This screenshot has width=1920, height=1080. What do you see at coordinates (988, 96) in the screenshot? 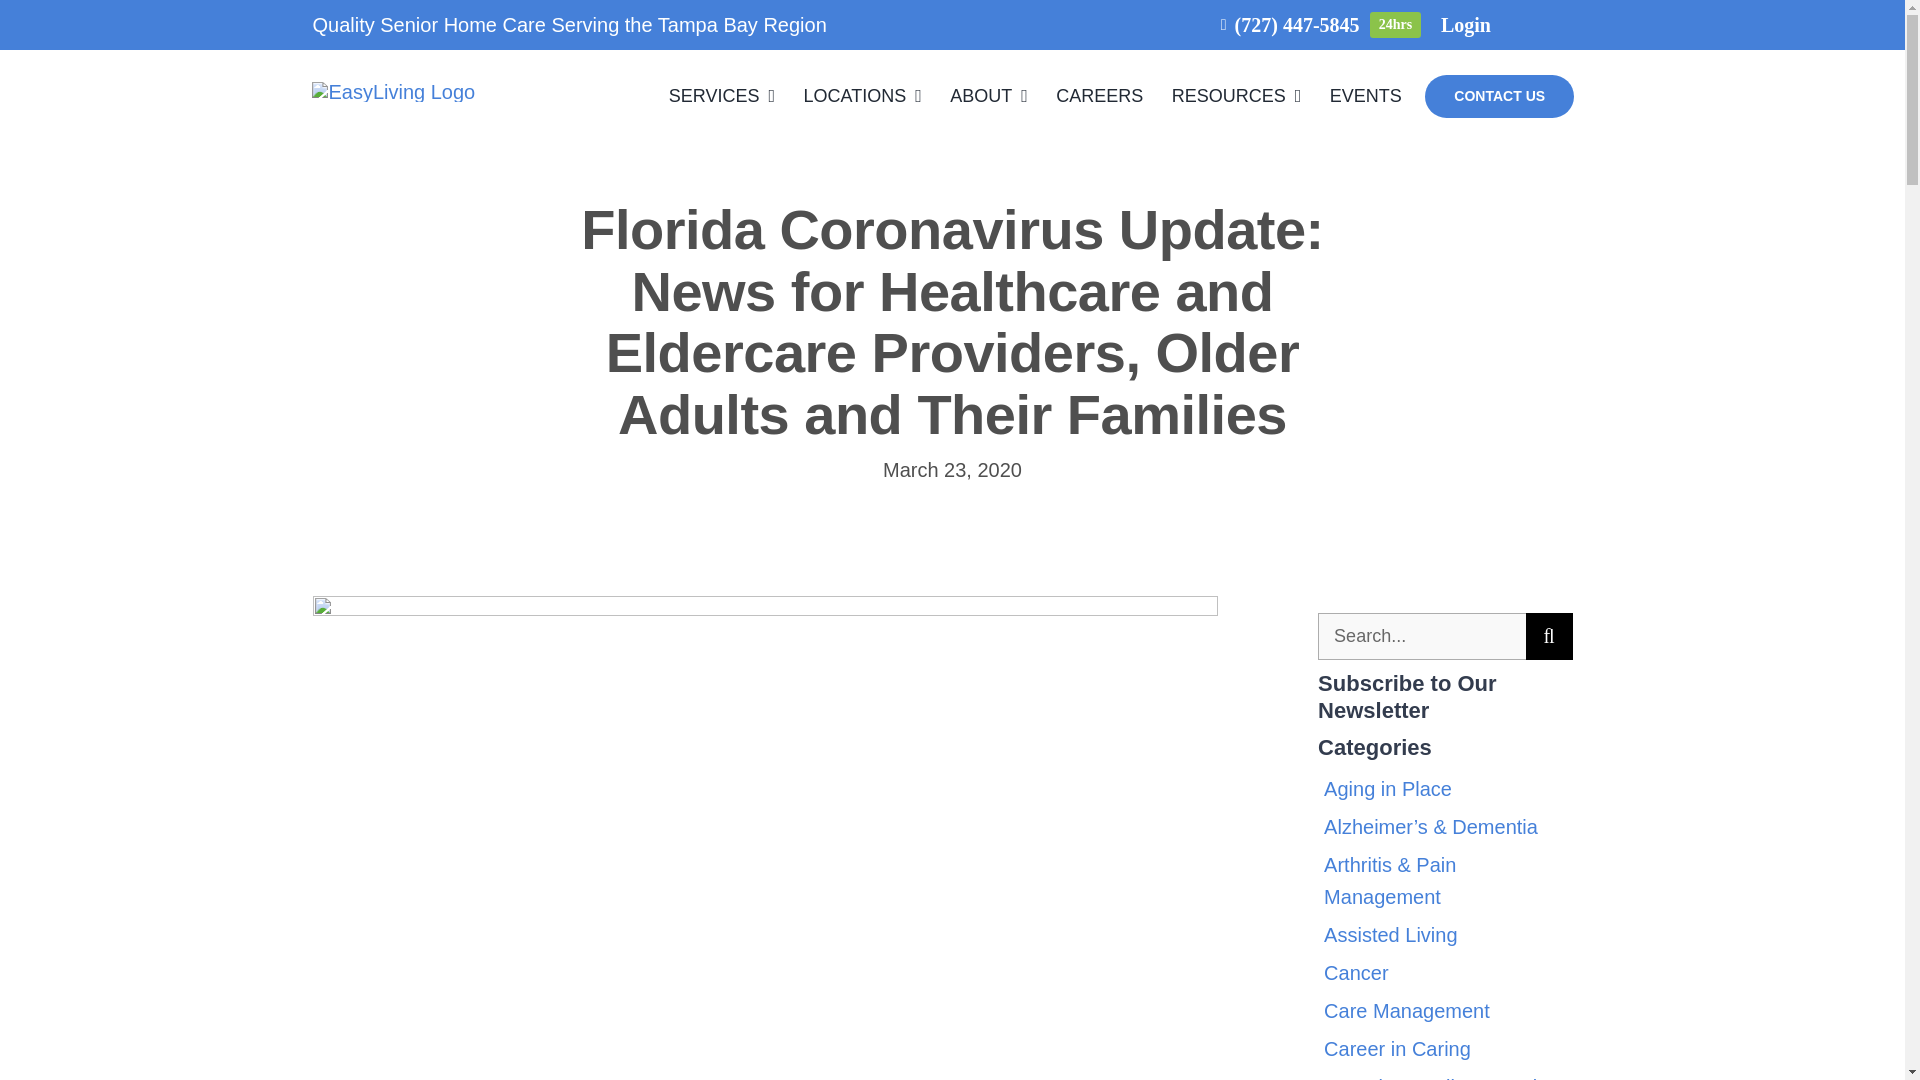
I see `ABOUT` at bounding box center [988, 96].